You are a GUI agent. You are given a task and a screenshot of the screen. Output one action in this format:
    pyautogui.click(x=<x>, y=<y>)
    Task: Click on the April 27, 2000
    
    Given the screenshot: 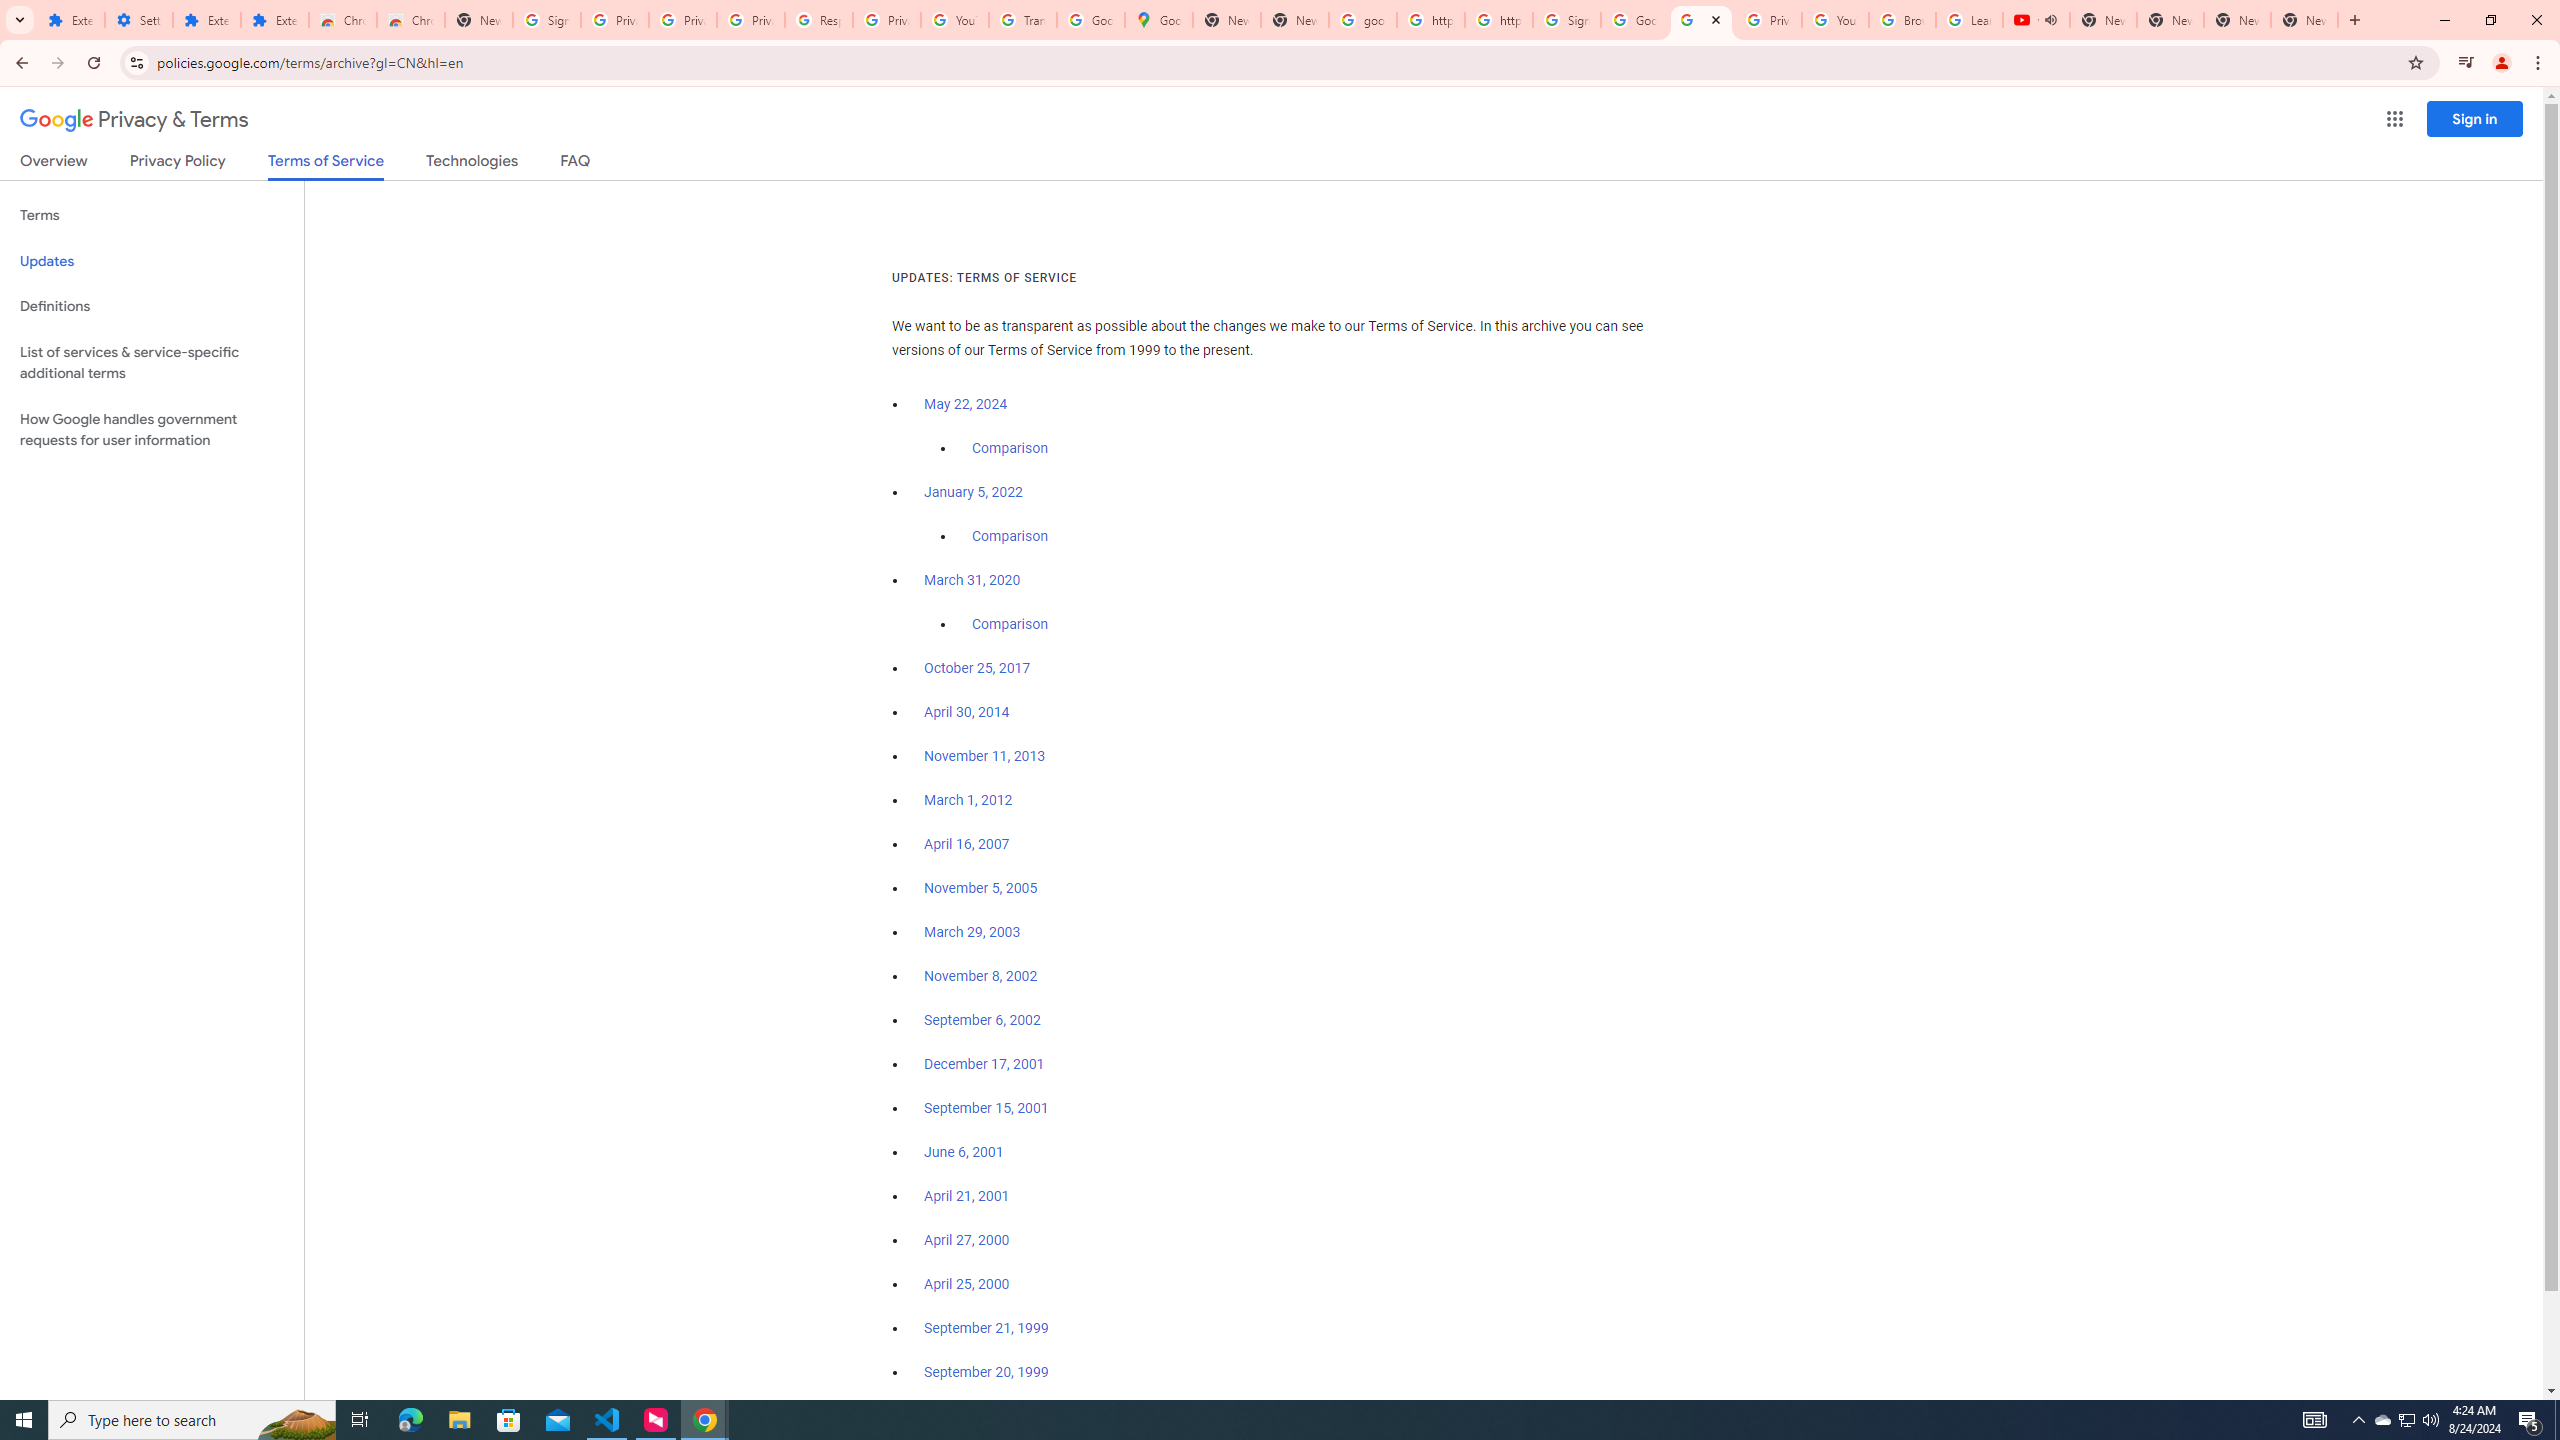 What is the action you would take?
    pyautogui.click(x=968, y=1240)
    